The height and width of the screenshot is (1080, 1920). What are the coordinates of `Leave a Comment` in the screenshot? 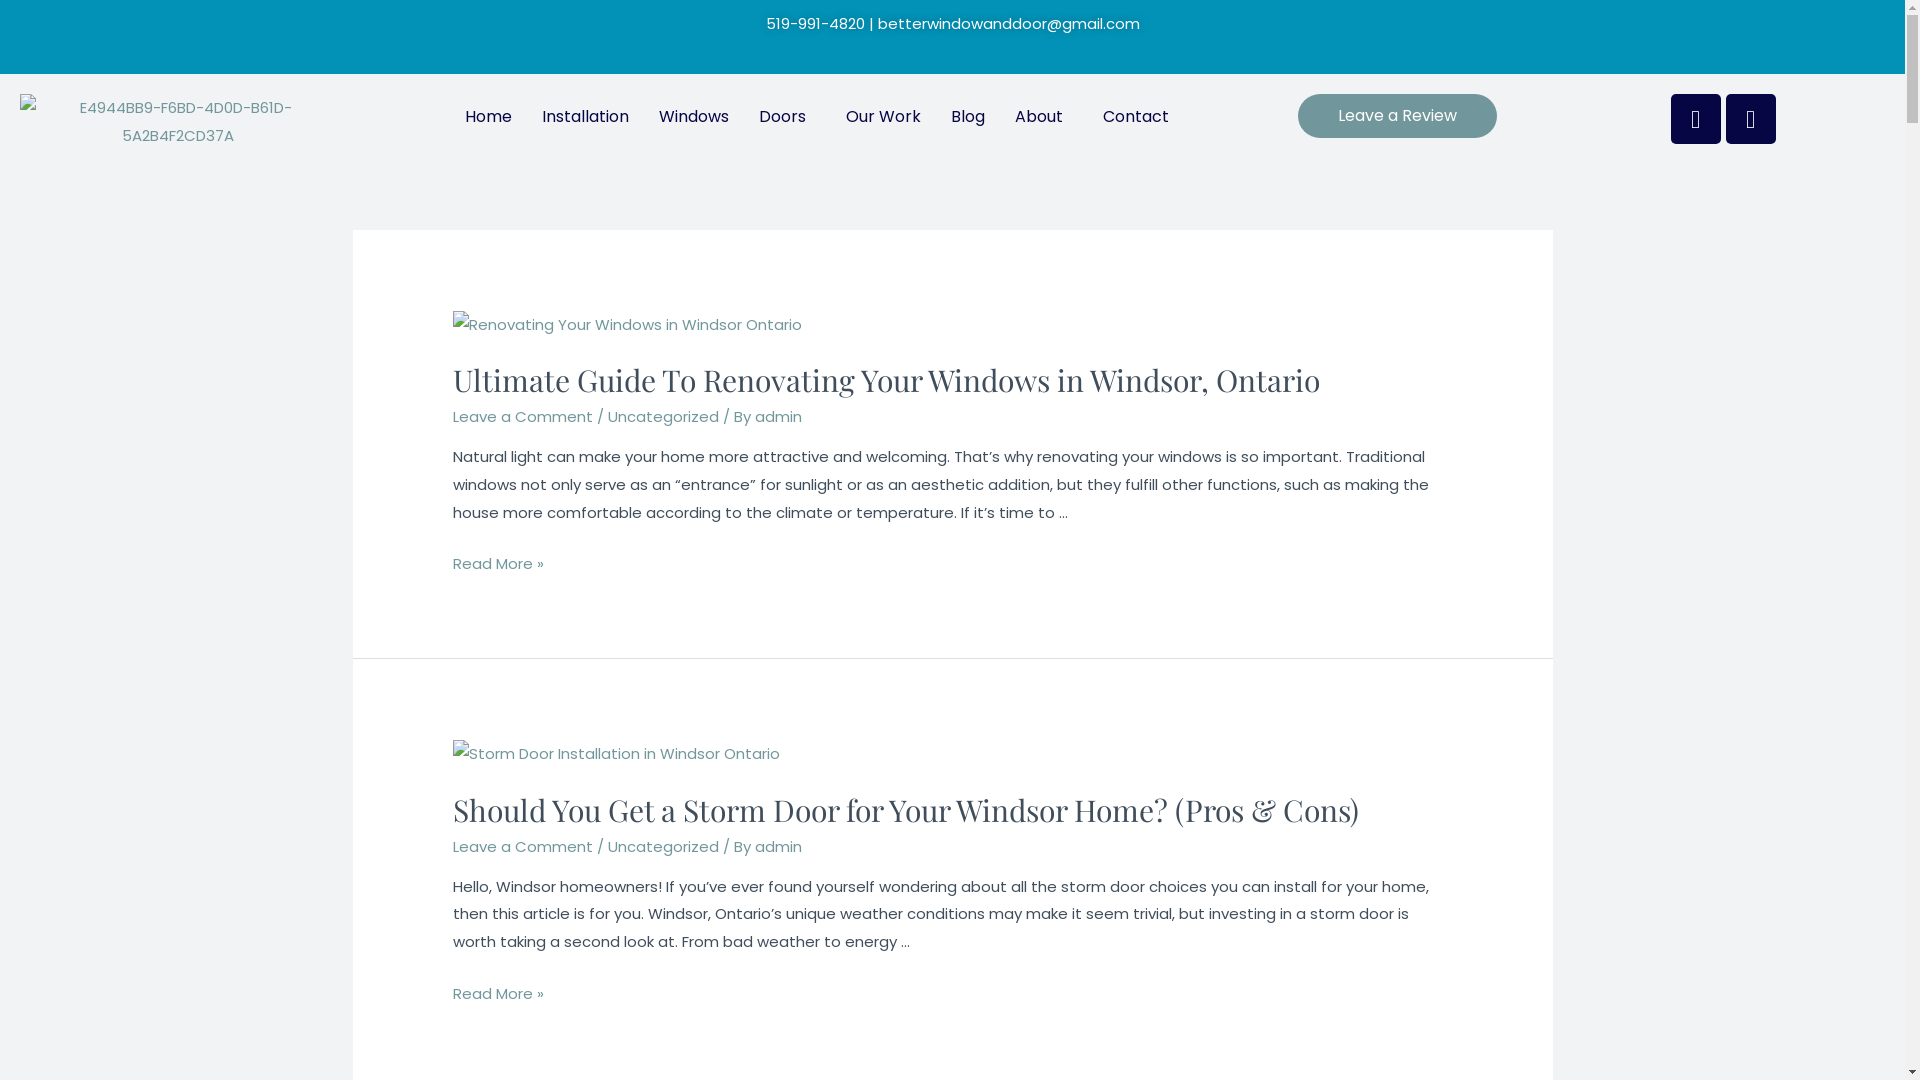 It's located at (523, 846).